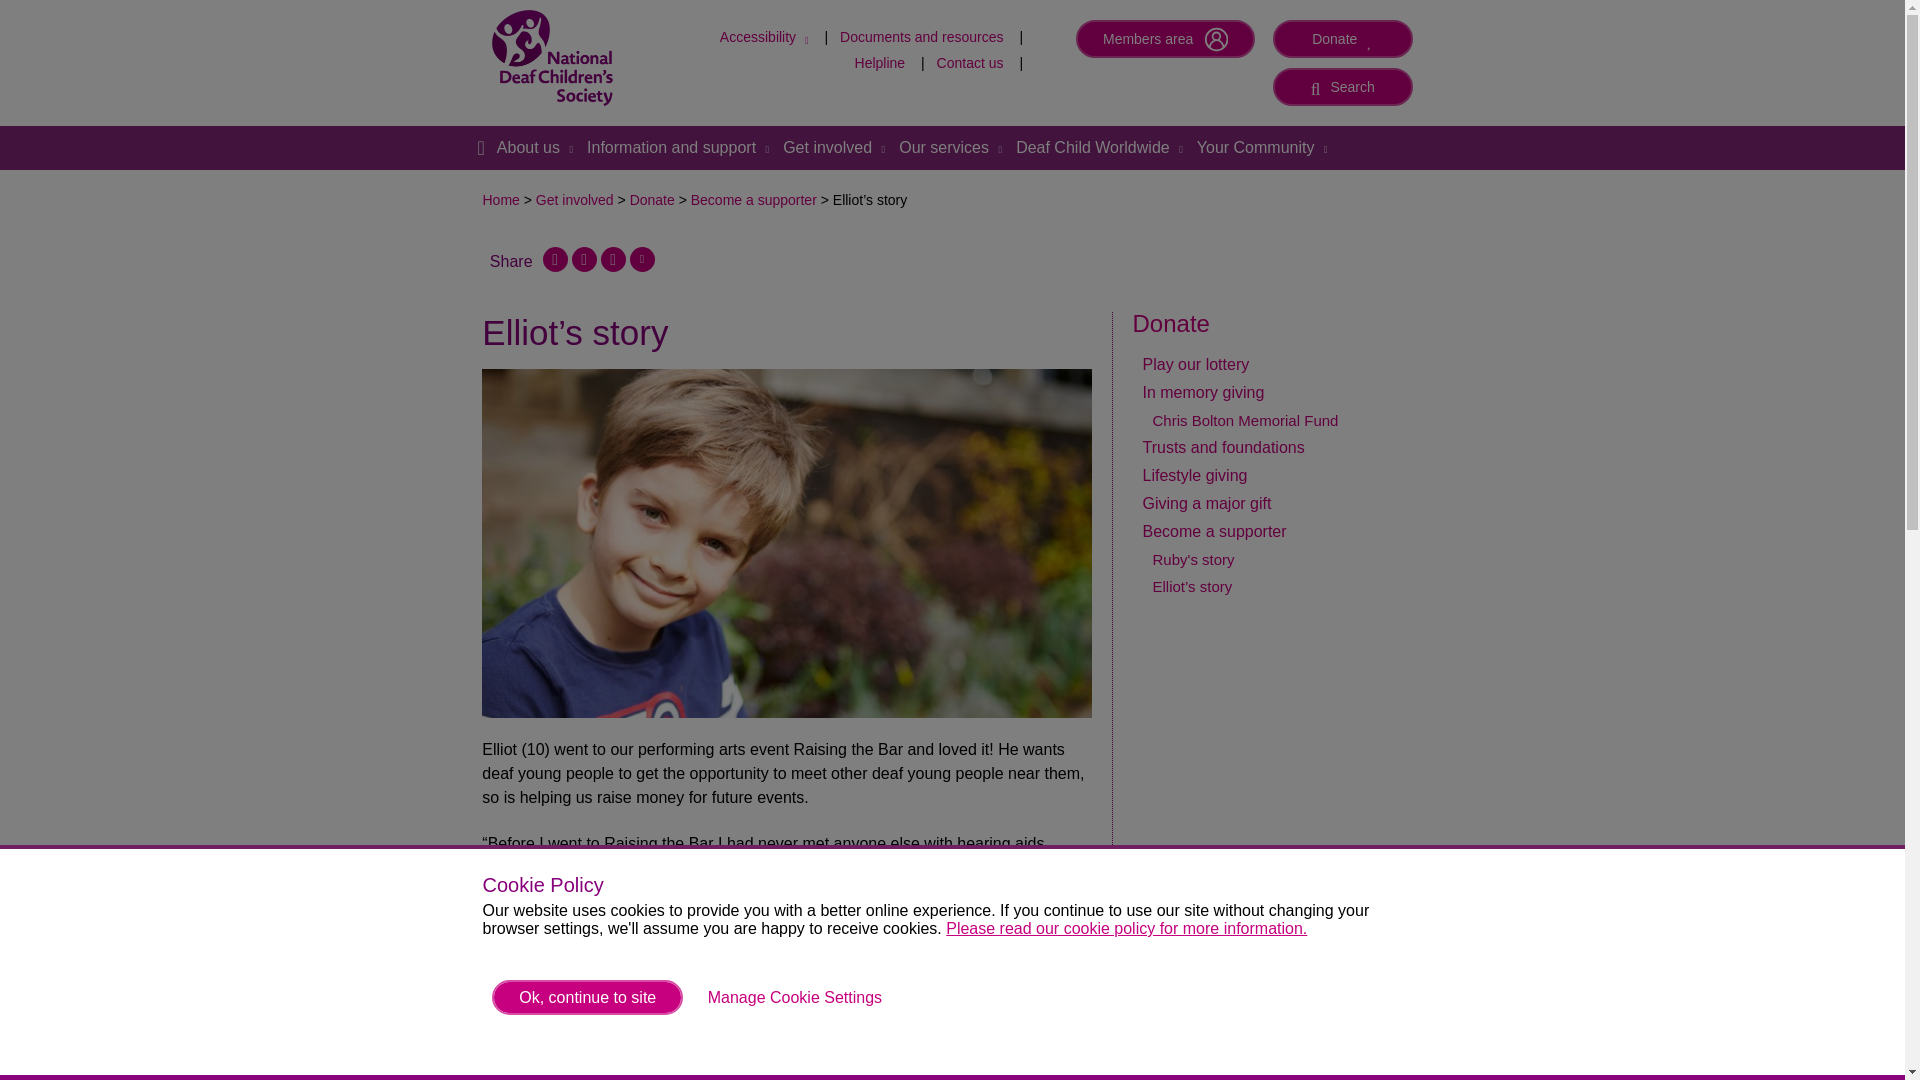 This screenshot has height=1080, width=1920. Describe the element at coordinates (534, 148) in the screenshot. I see `Manage Cookie Settings` at that location.